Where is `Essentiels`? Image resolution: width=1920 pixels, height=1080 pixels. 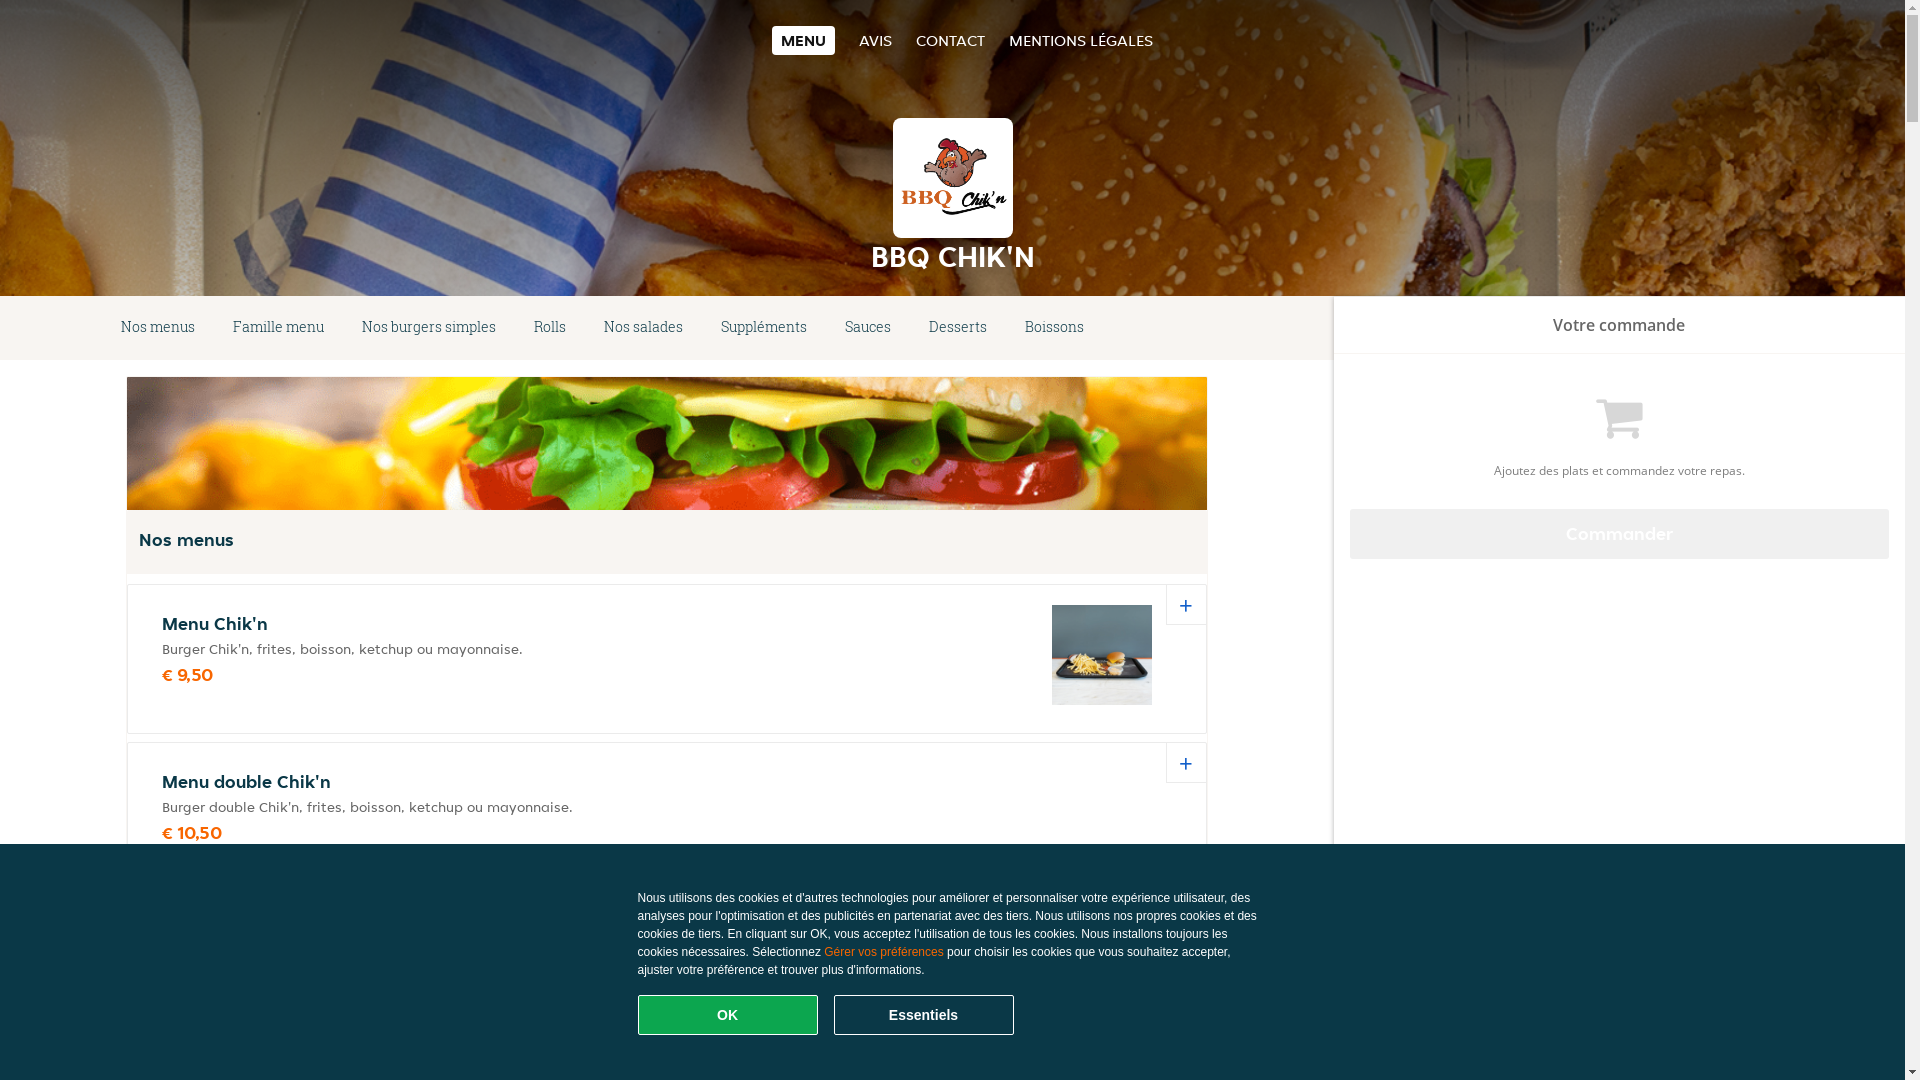
Essentiels is located at coordinates (924, 1015).